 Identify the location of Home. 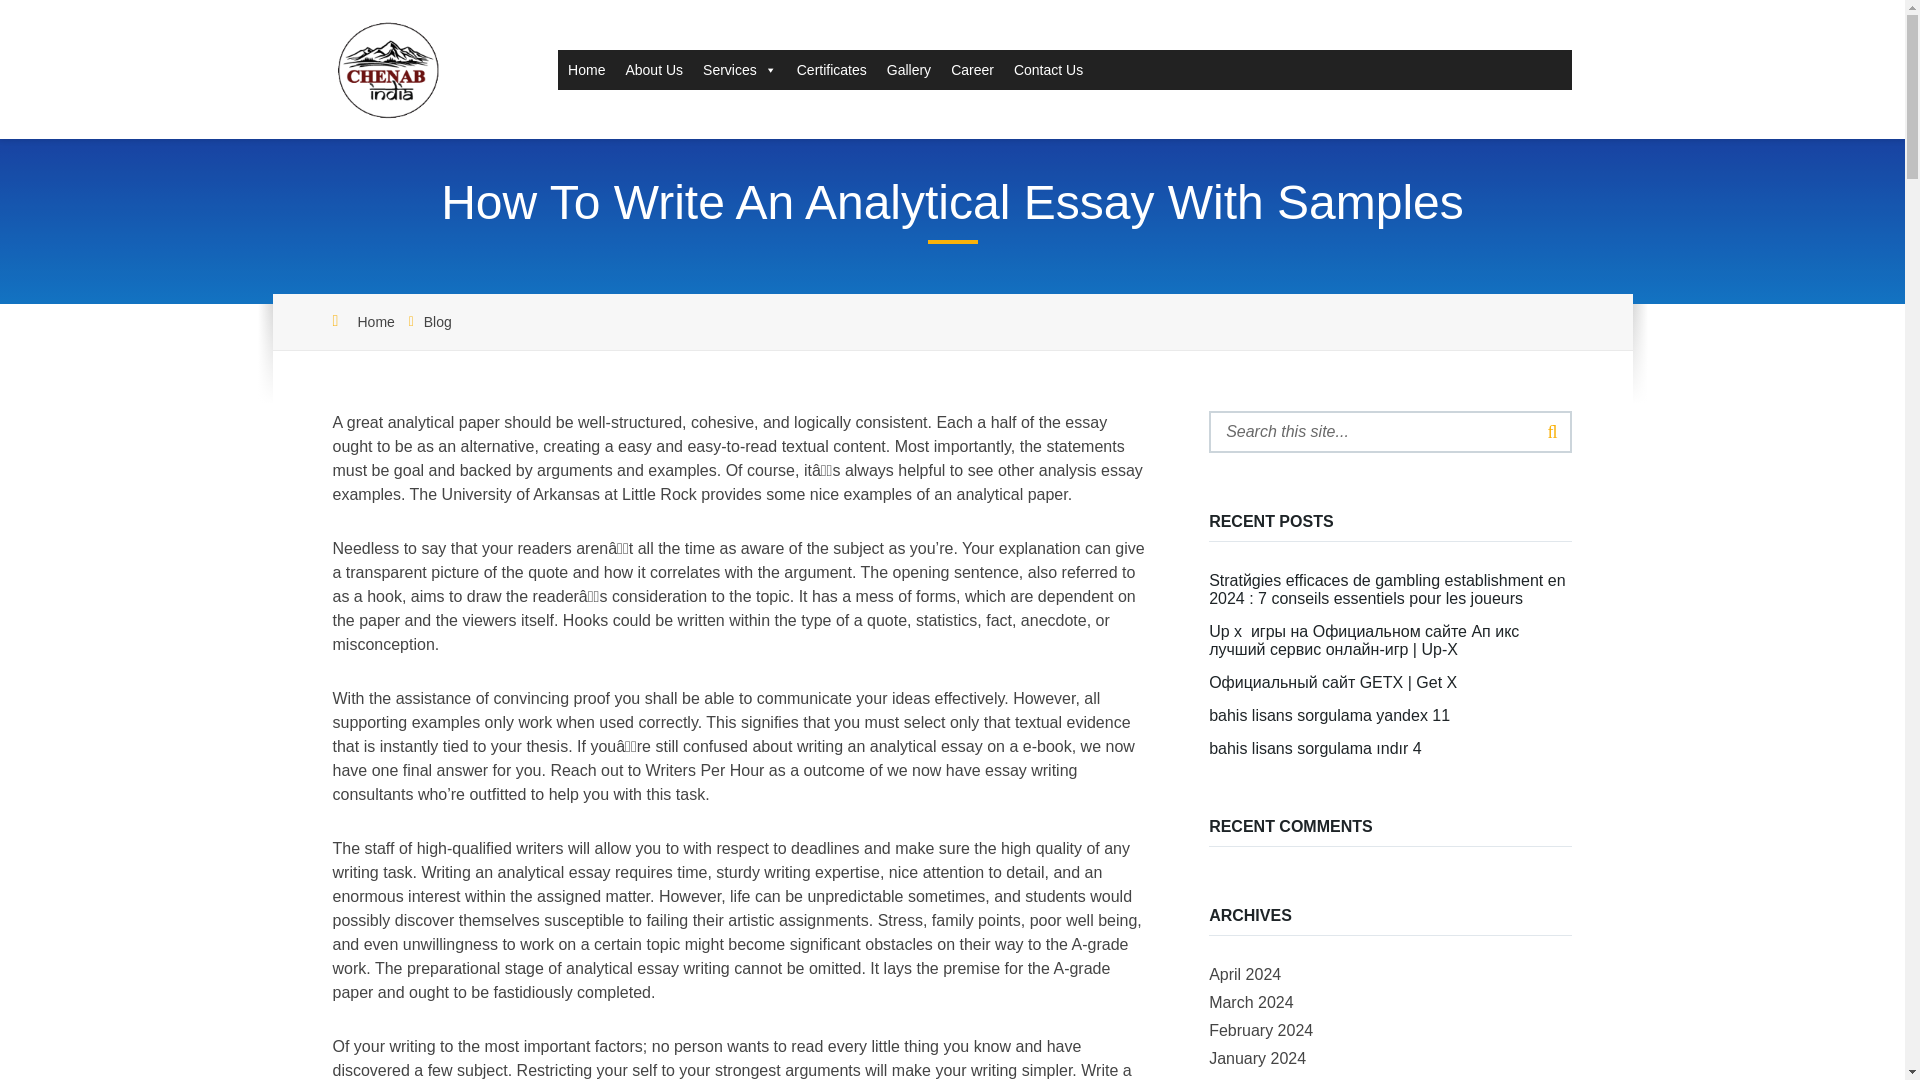
(586, 69).